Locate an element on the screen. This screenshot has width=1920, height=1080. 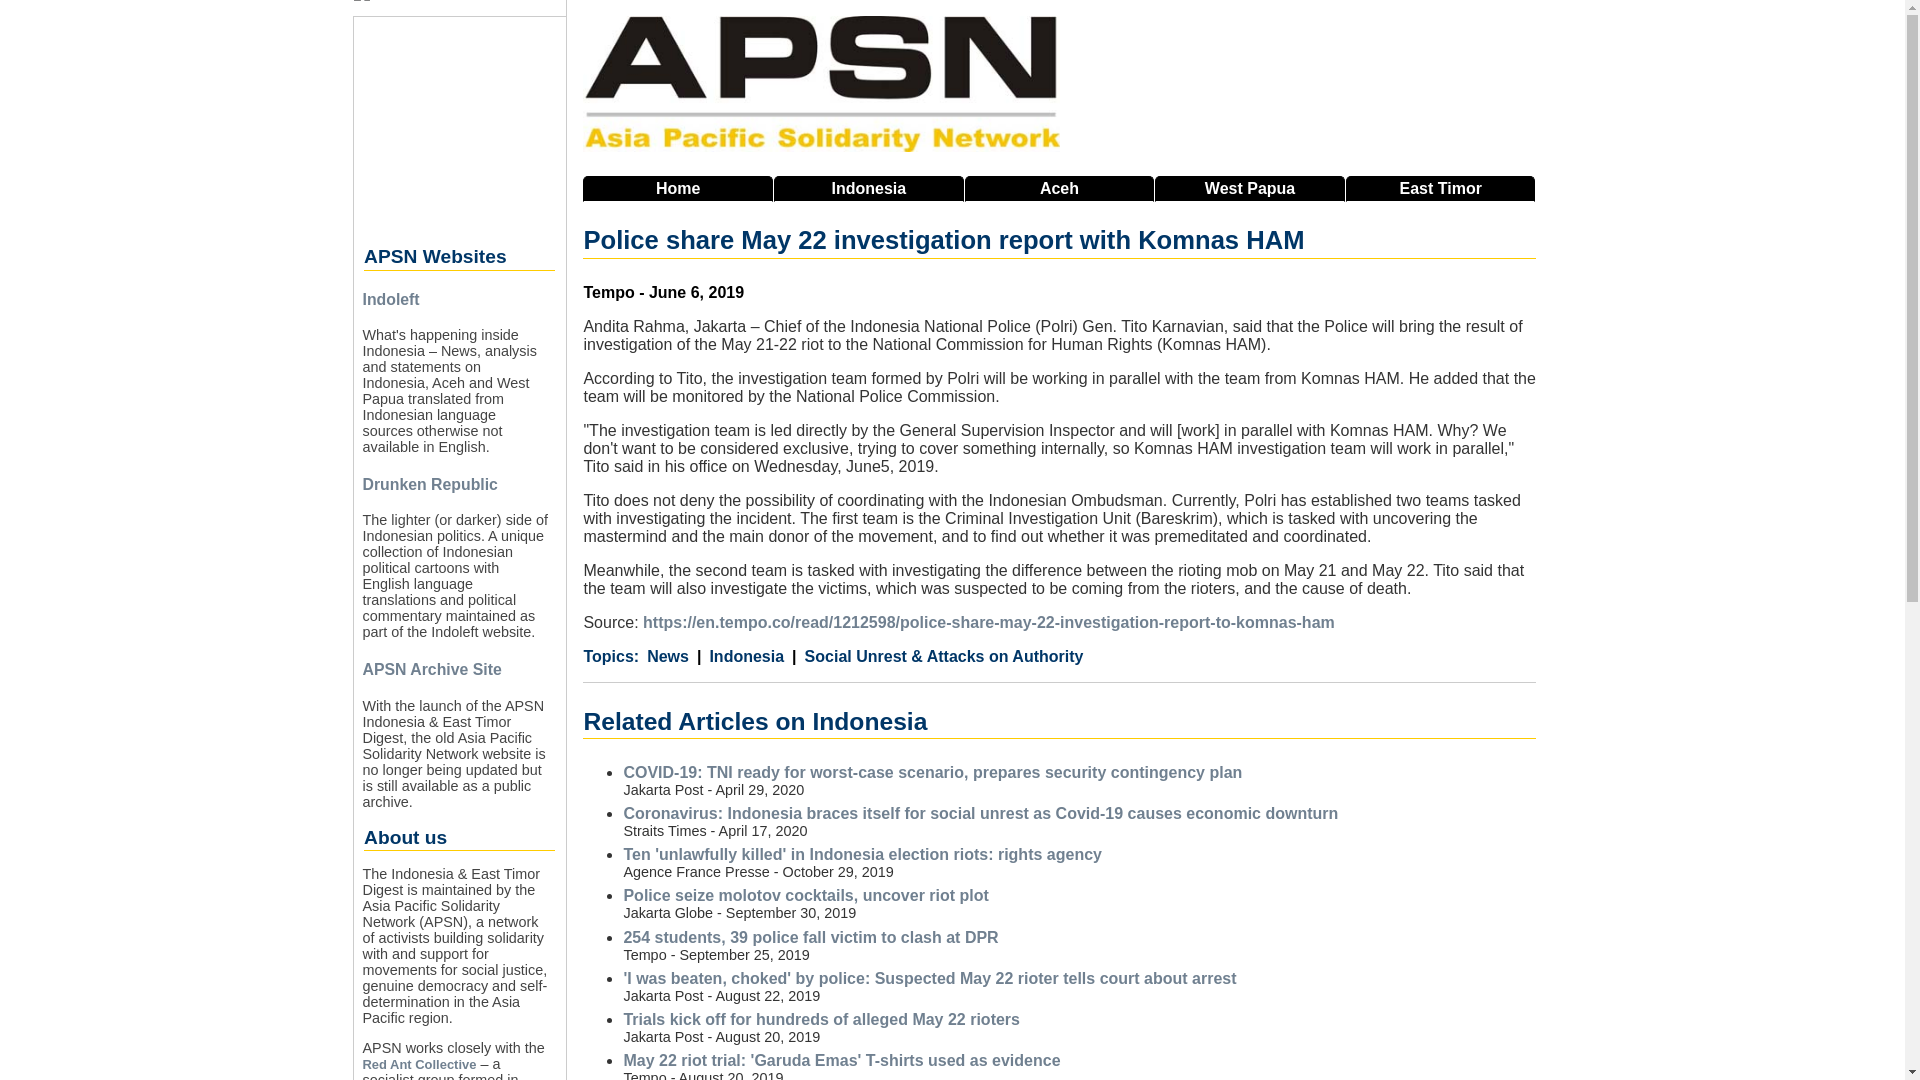
May 22 riot trial: 'Garuda Emas' T-shirts used as evidence is located at coordinates (840, 1060).